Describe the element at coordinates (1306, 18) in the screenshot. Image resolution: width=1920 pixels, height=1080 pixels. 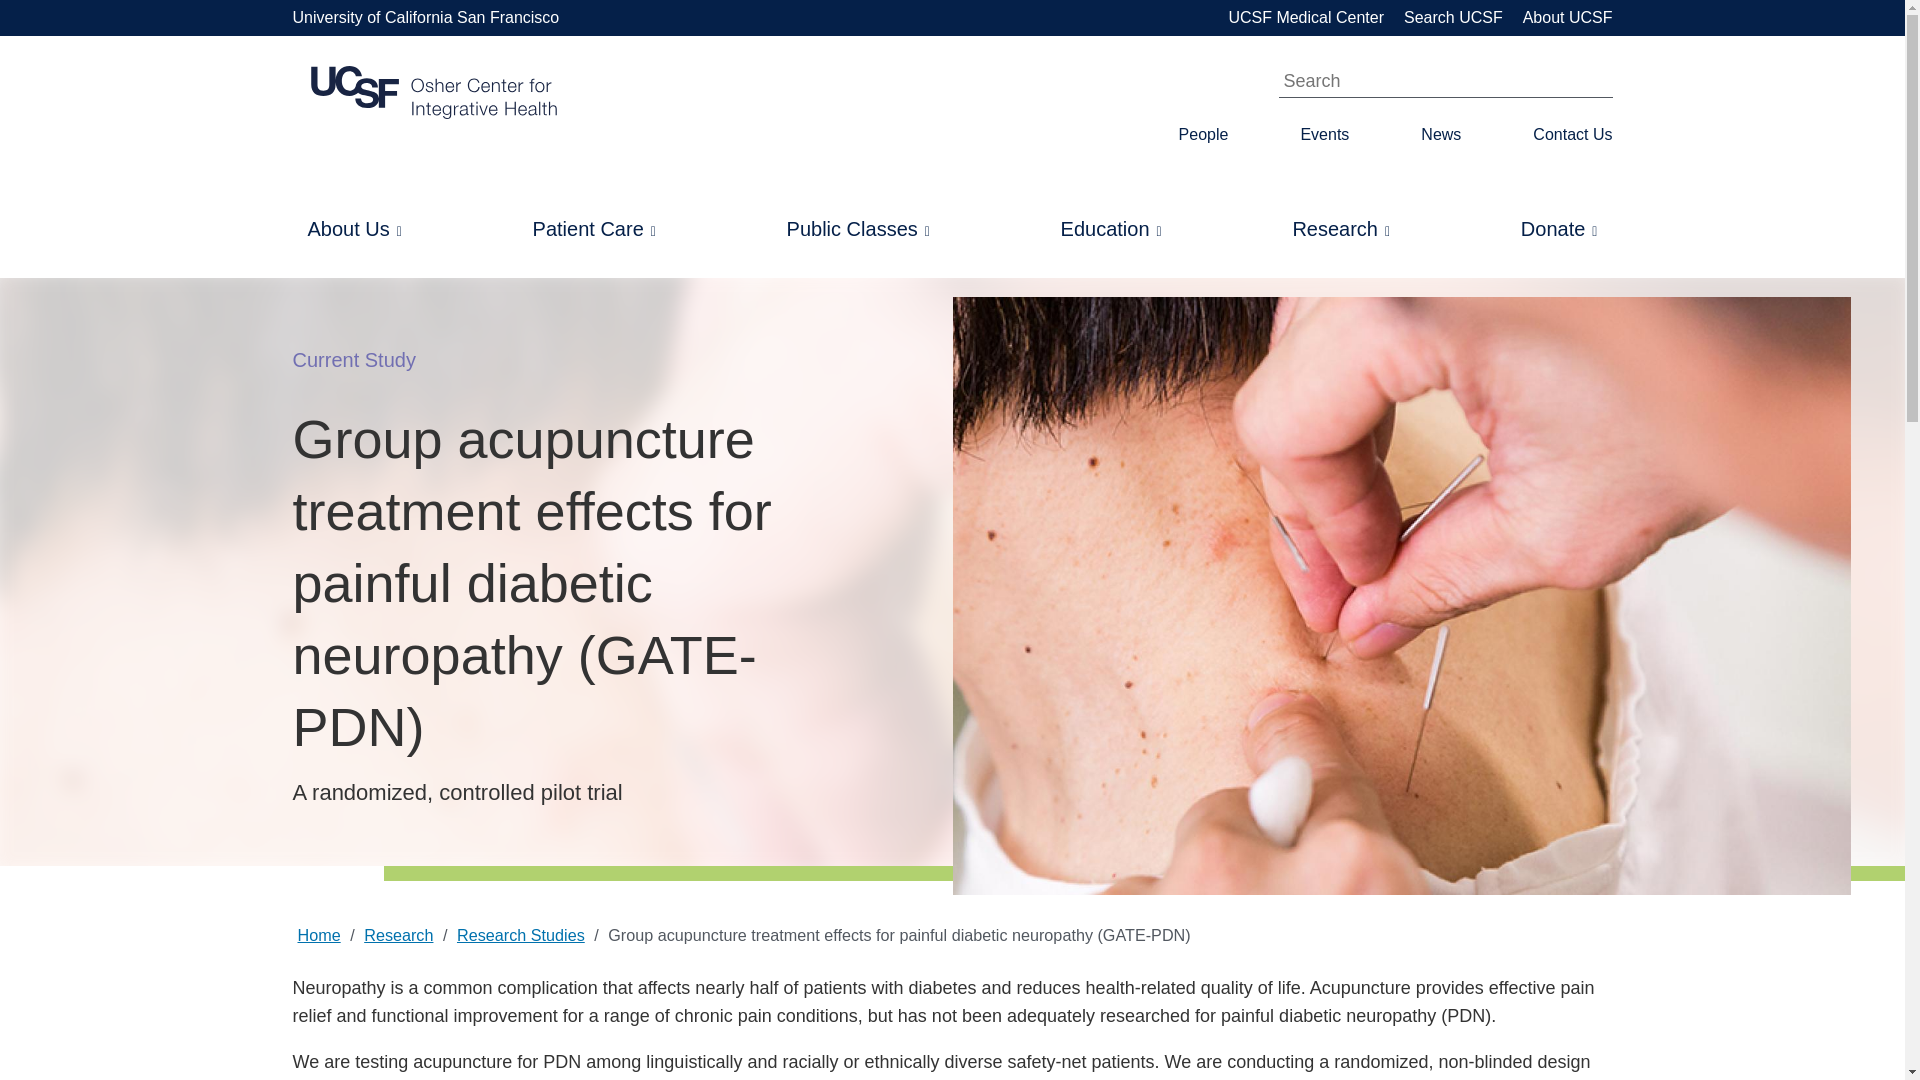
I see `UCSF Medical Center` at that location.